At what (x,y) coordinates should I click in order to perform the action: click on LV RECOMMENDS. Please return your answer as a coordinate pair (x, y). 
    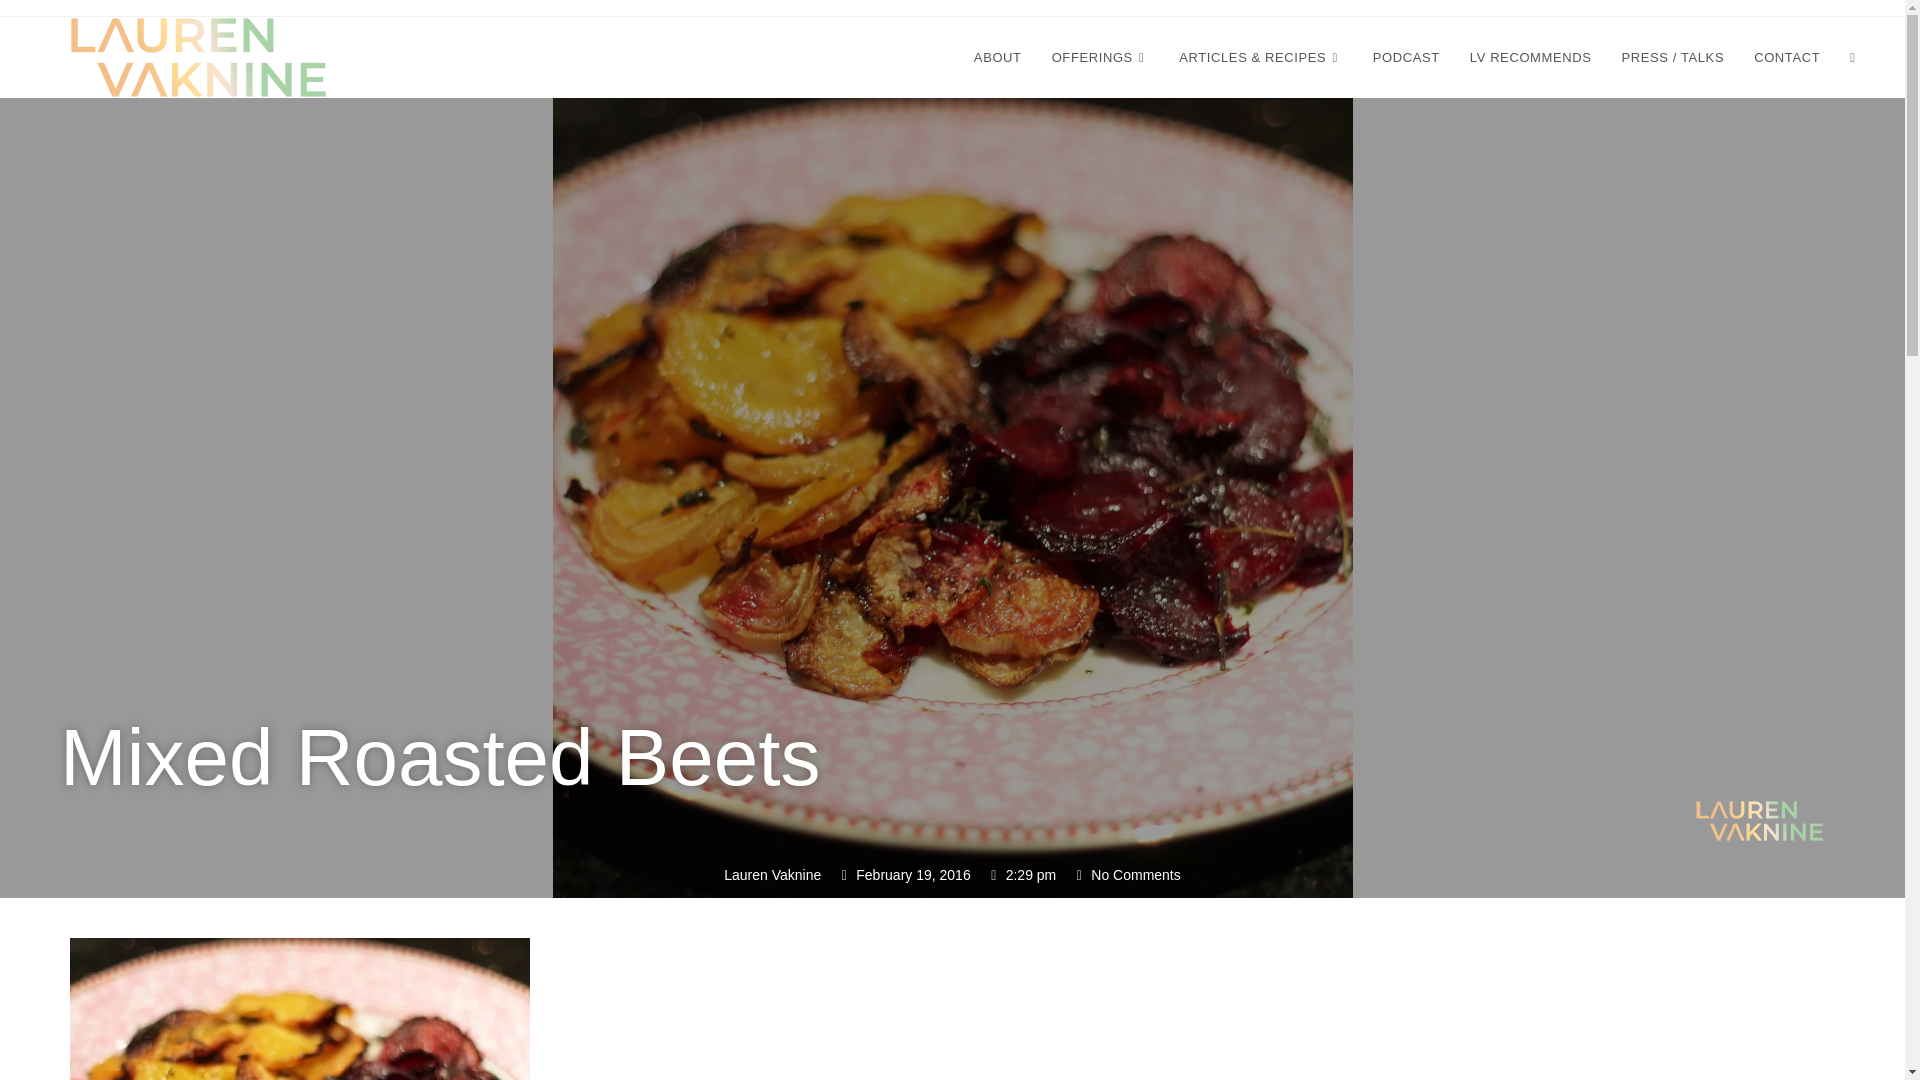
    Looking at the image, I should click on (1531, 56).